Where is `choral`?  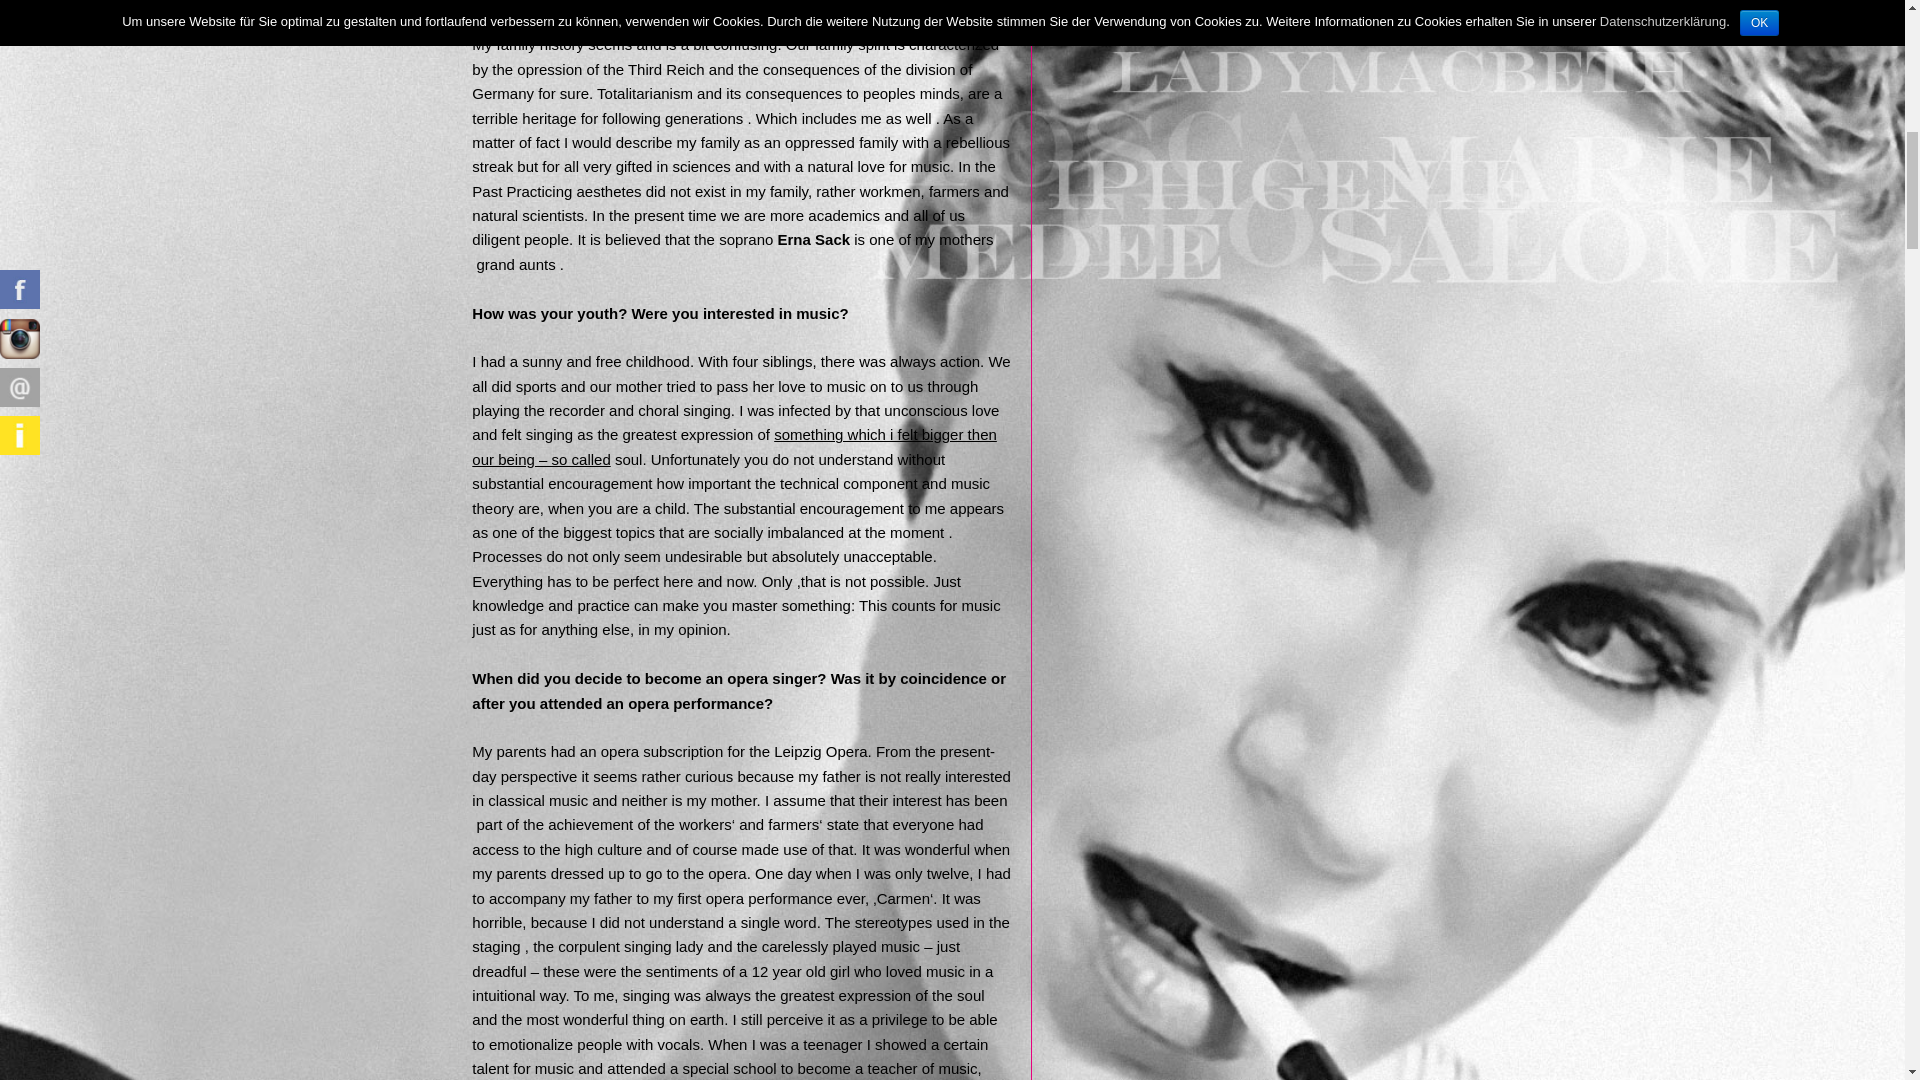 choral is located at coordinates (658, 410).